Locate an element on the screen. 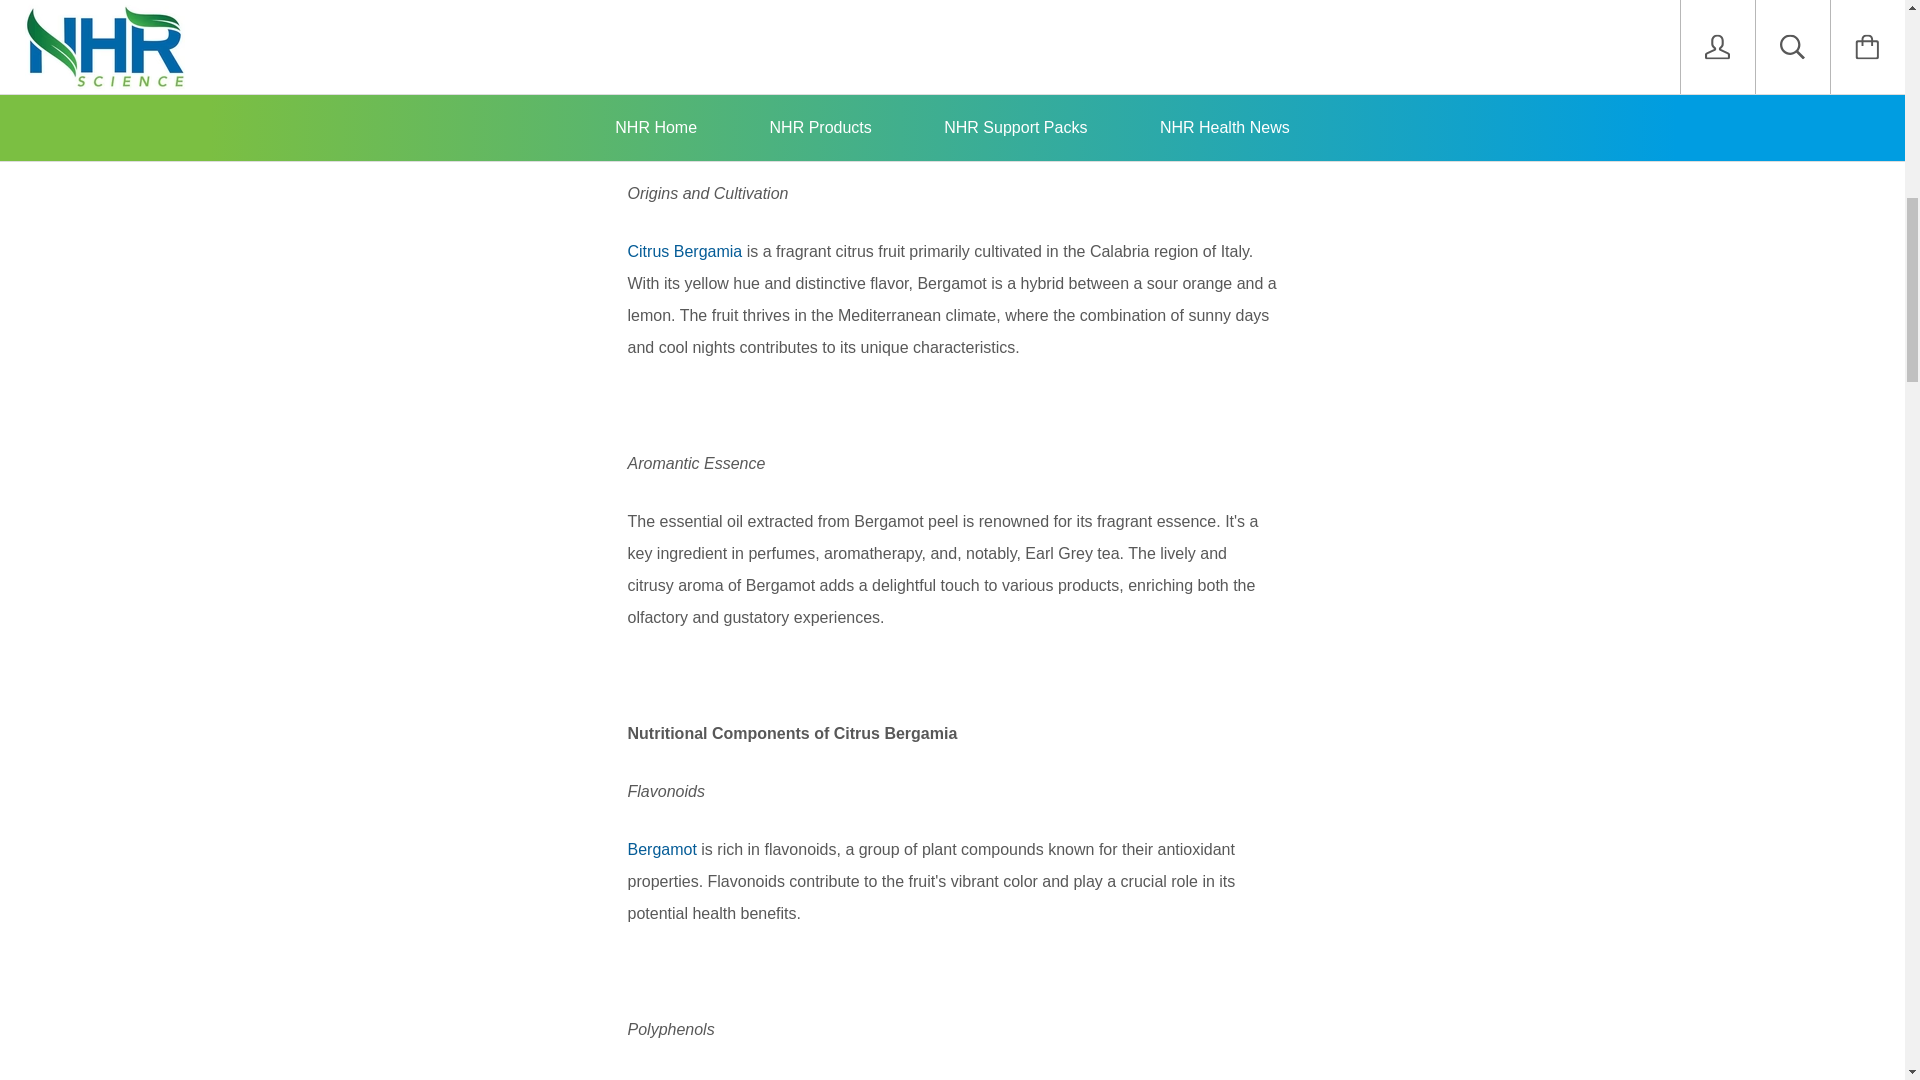 The height and width of the screenshot is (1080, 1920). Bergamot is located at coordinates (1146, 1079).